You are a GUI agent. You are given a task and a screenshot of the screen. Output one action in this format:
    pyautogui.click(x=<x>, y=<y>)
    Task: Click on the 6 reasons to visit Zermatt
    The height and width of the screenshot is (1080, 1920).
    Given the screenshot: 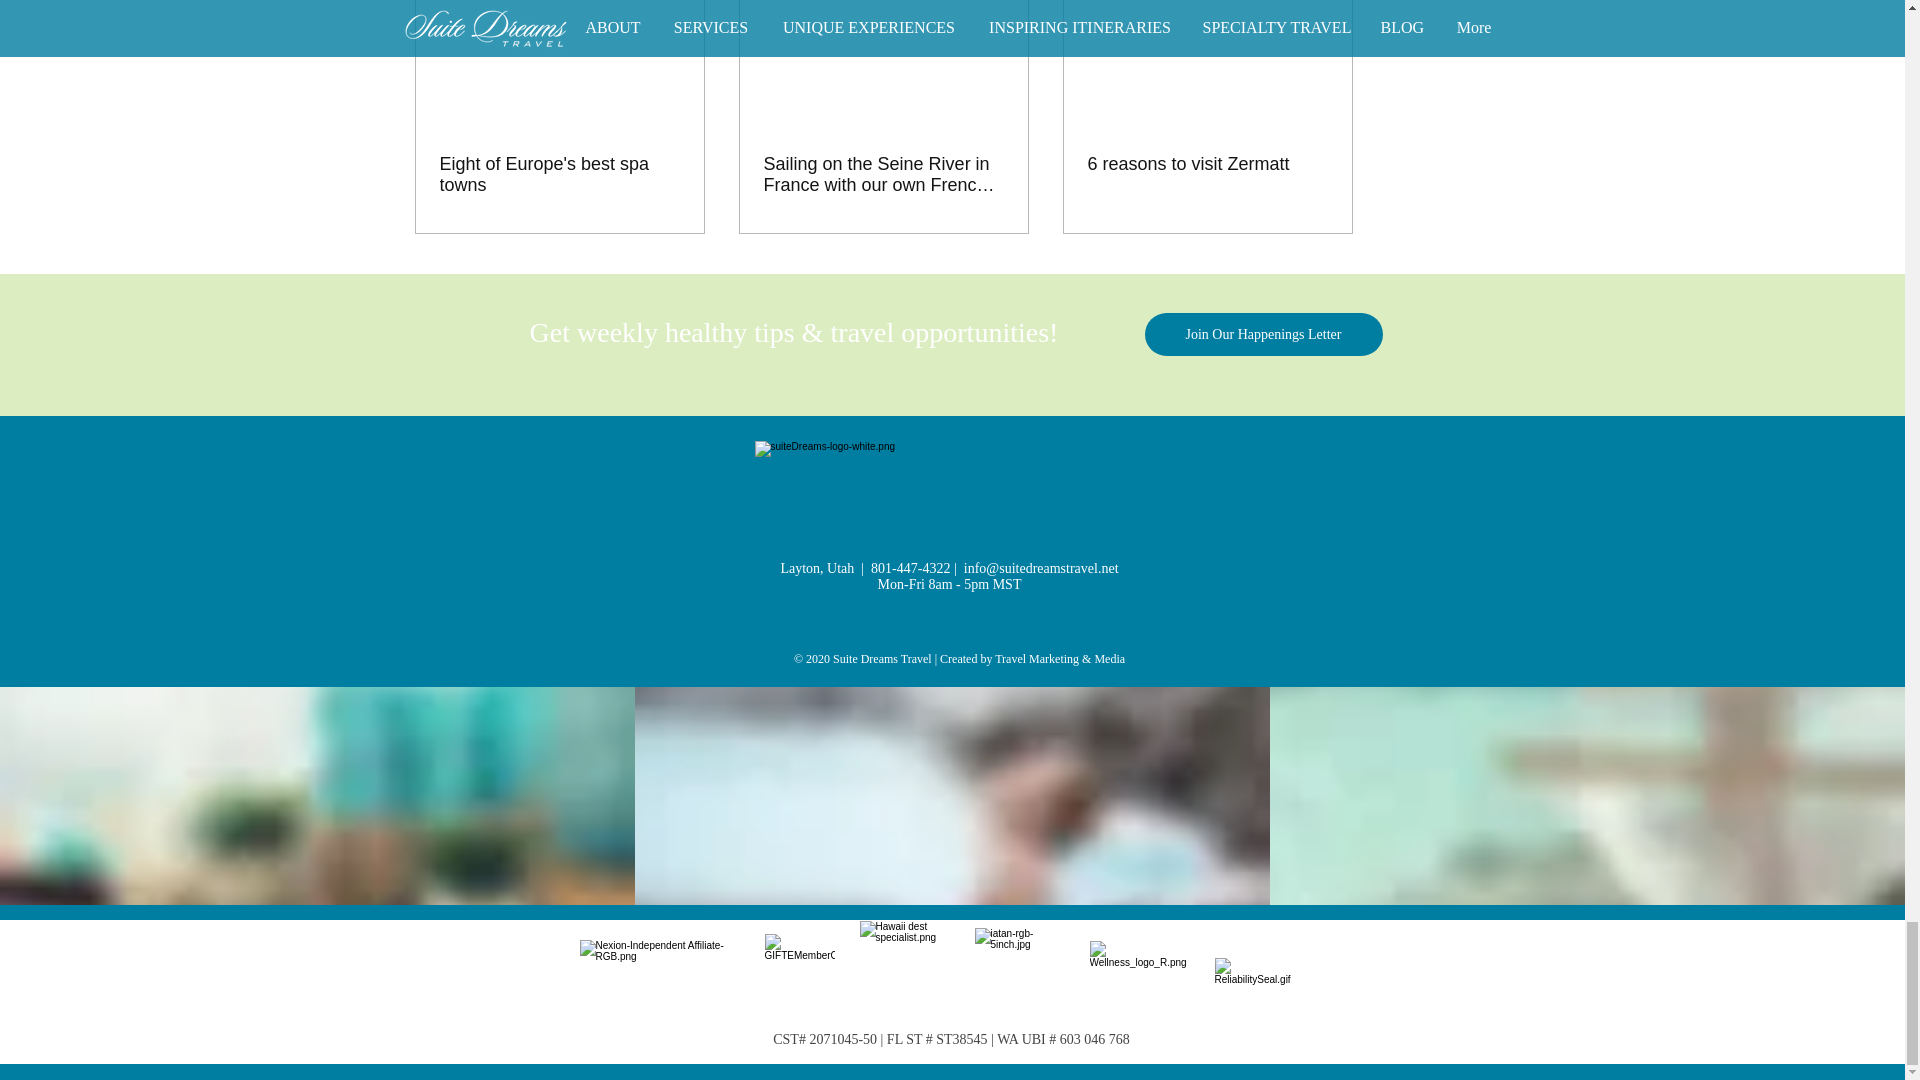 What is the action you would take?
    pyautogui.click(x=1208, y=164)
    